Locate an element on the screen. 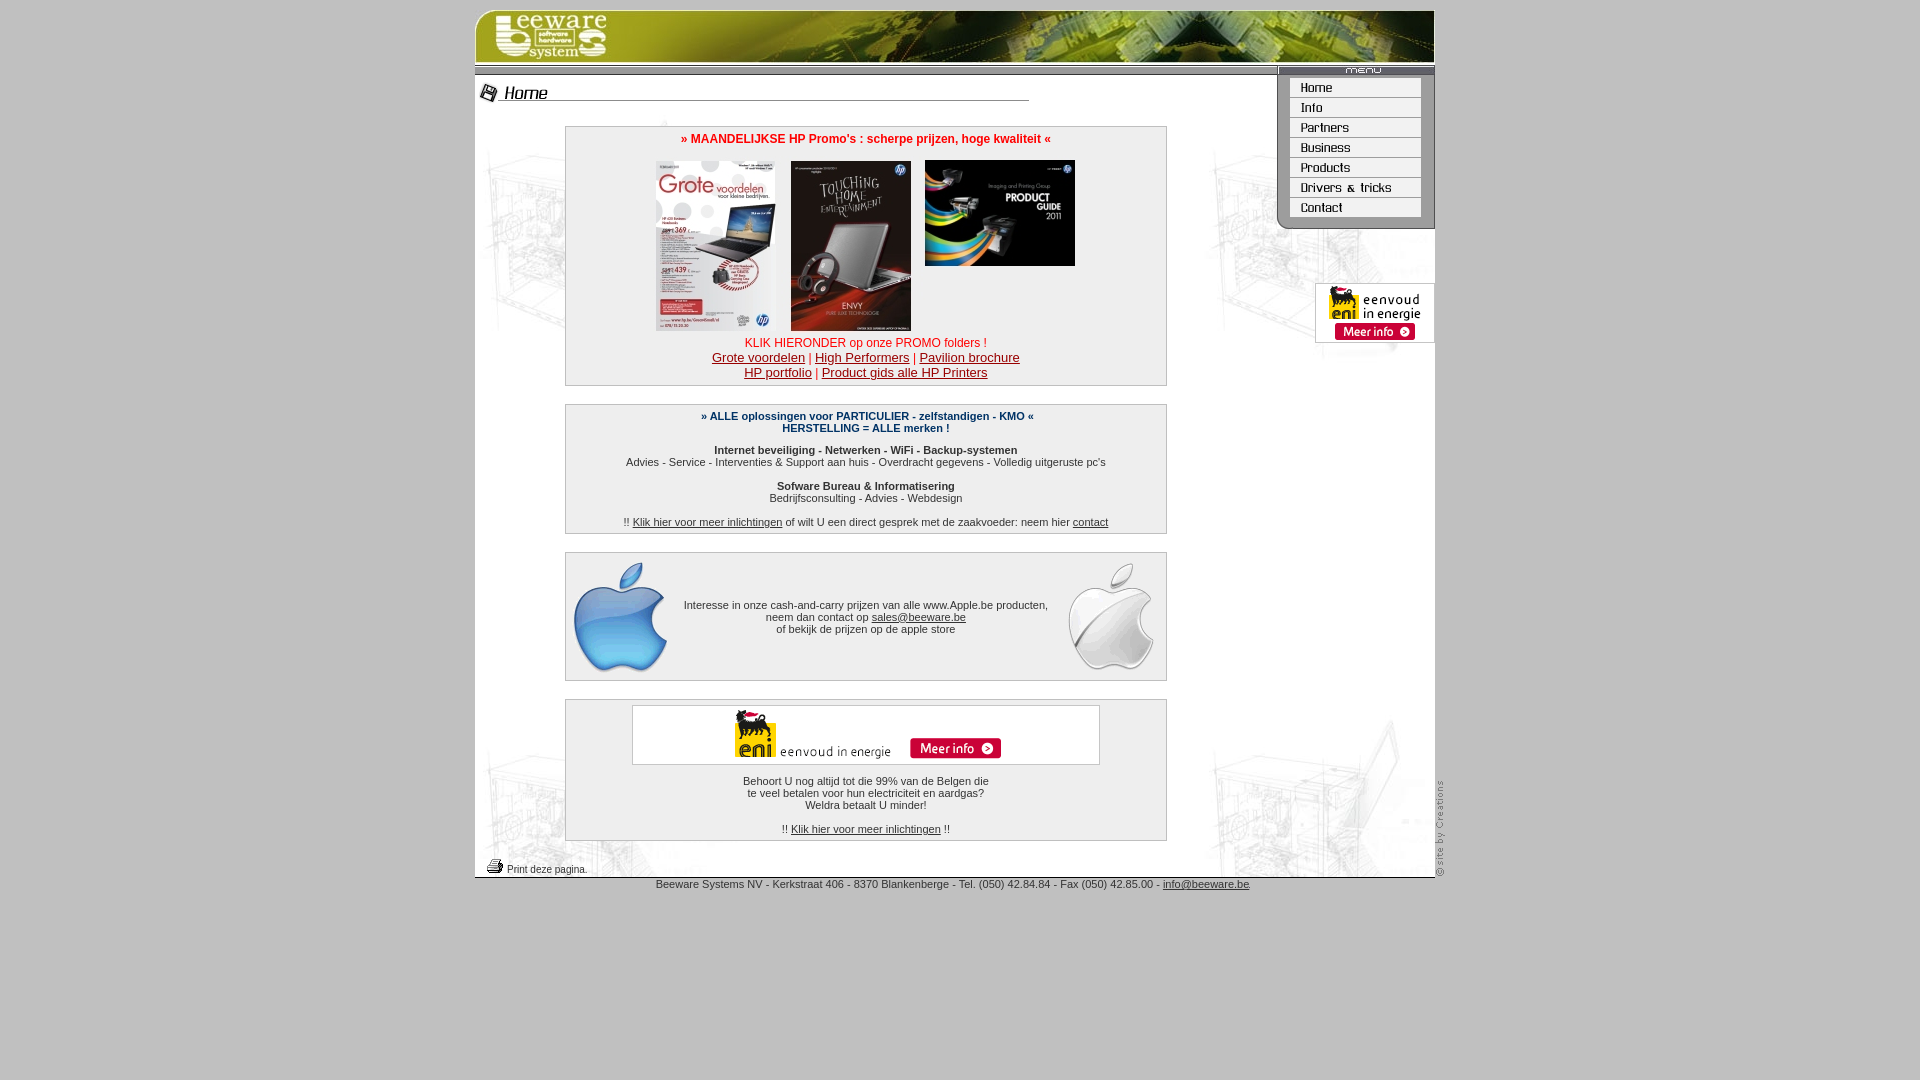  Klik hier voor meer inlichtingen is located at coordinates (866, 829).